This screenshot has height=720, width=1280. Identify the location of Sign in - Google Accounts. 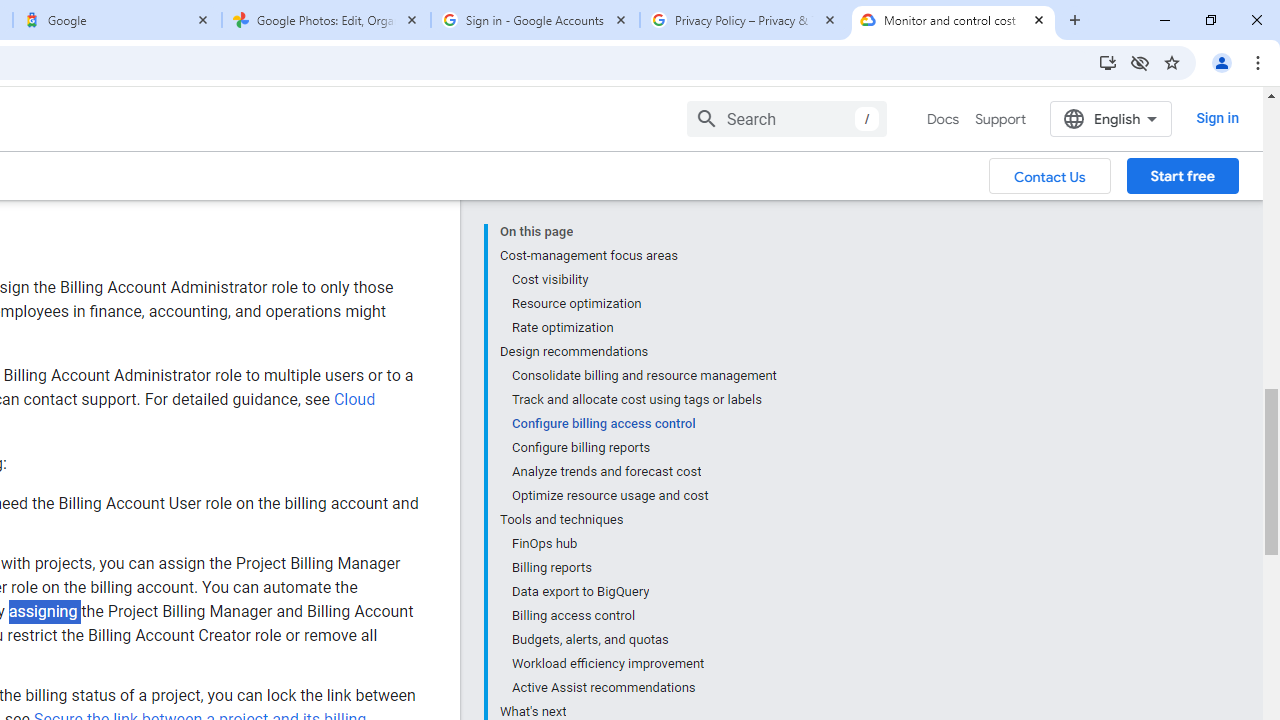
(535, 20).